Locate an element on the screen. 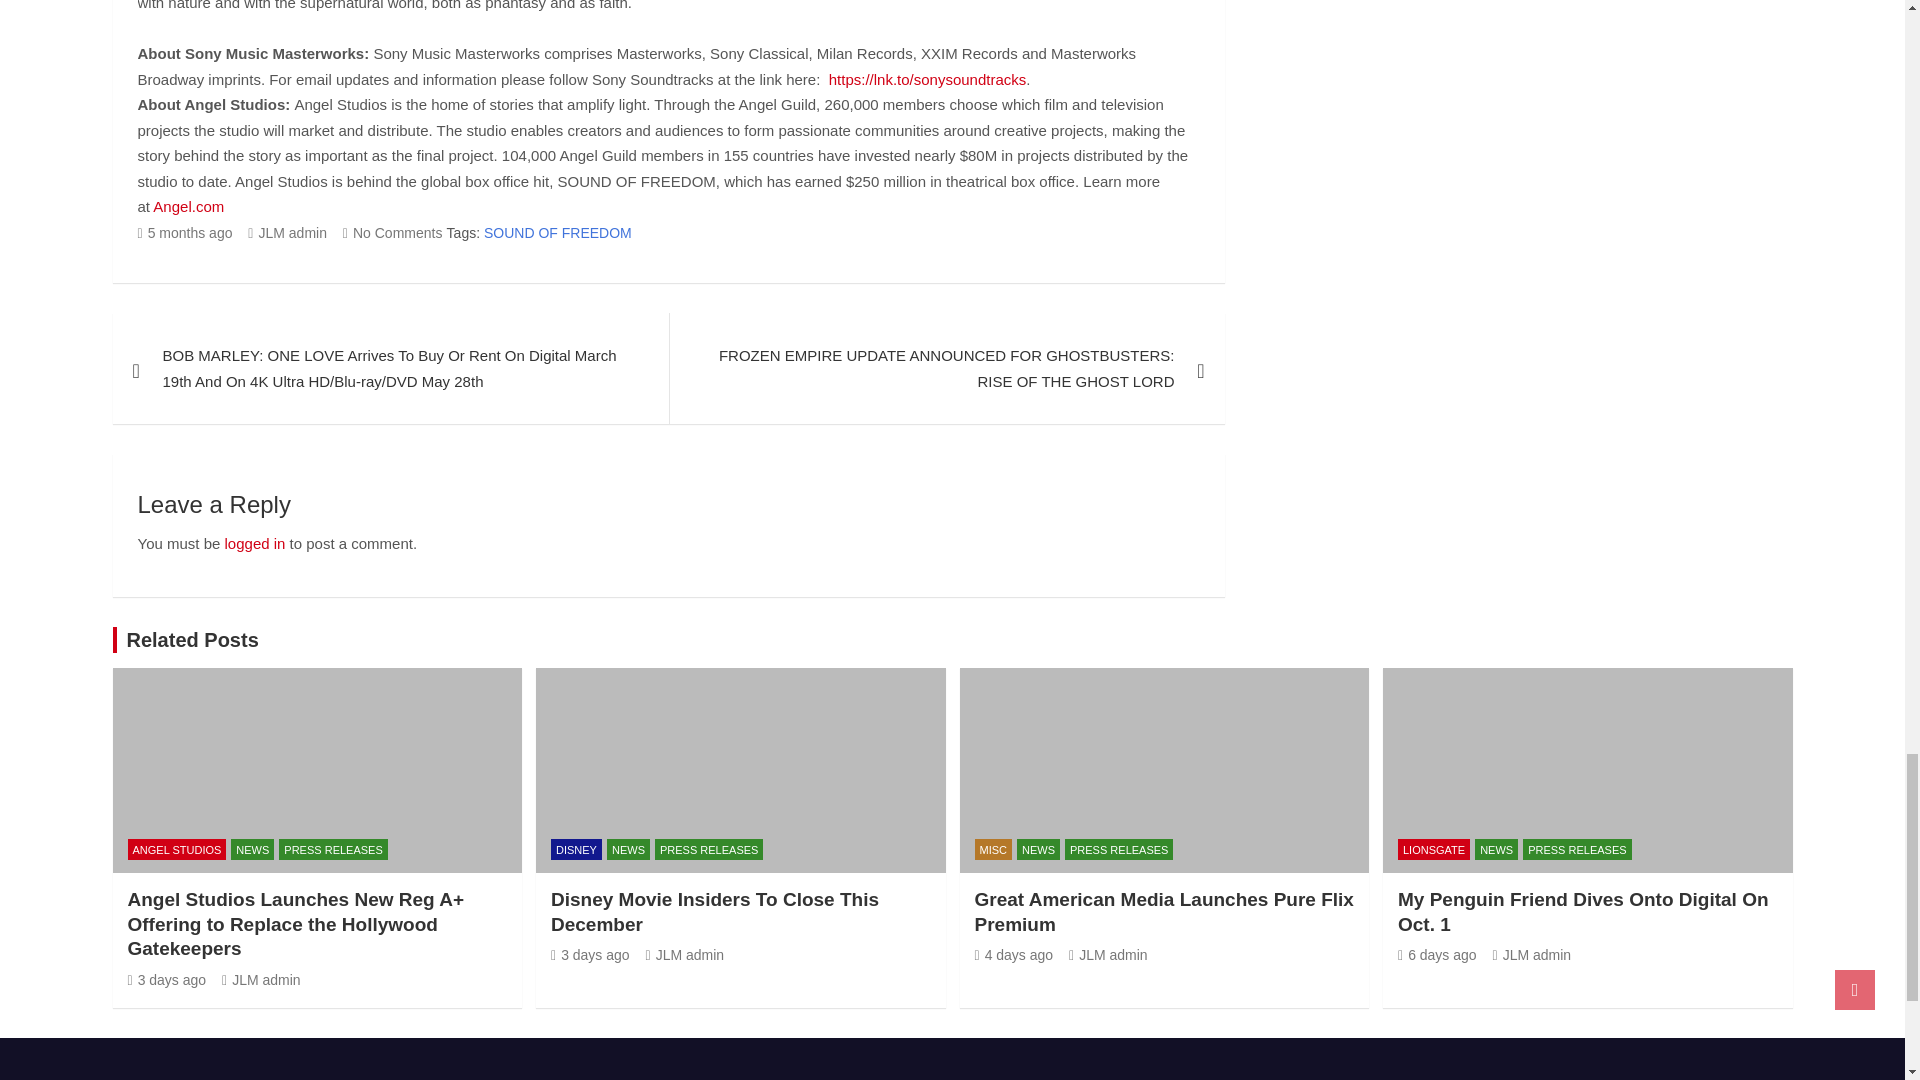  3 days ago is located at coordinates (168, 980).